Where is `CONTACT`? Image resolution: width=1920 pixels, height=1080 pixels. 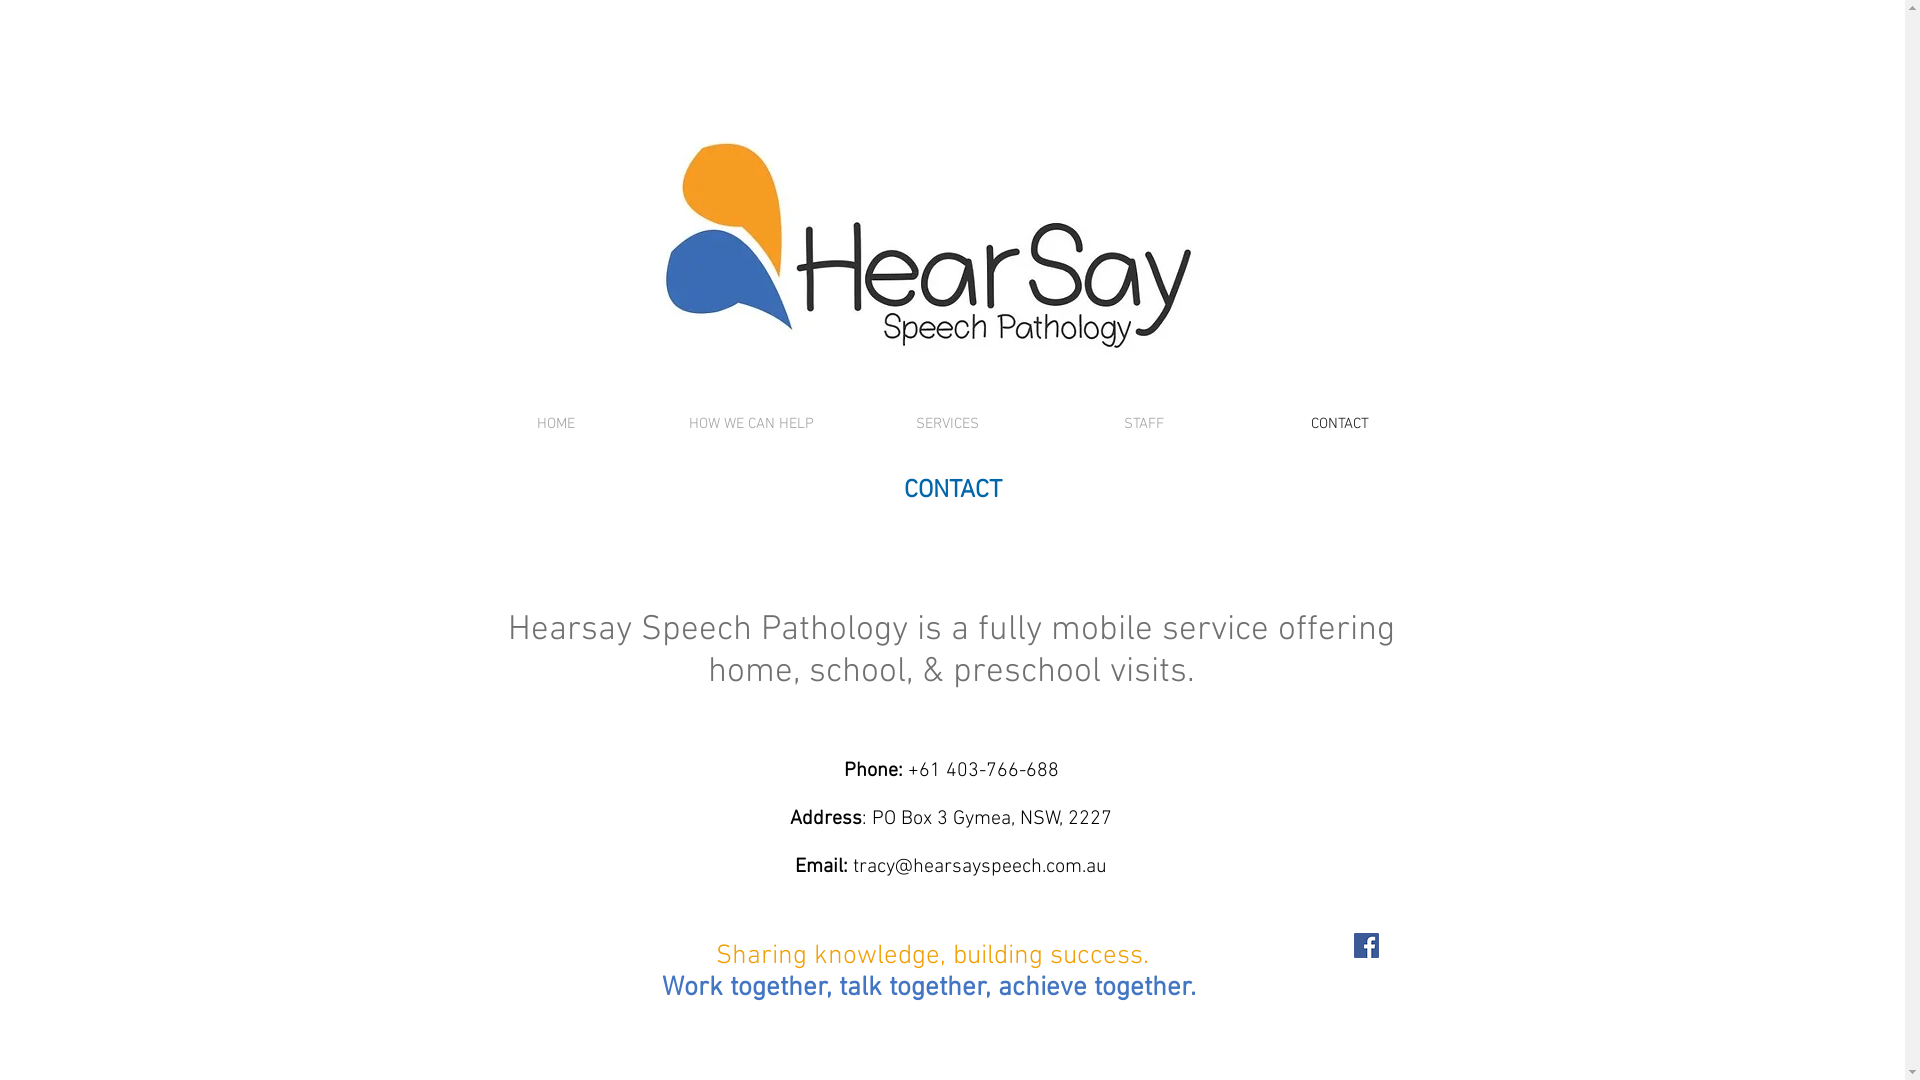 CONTACT is located at coordinates (1340, 424).